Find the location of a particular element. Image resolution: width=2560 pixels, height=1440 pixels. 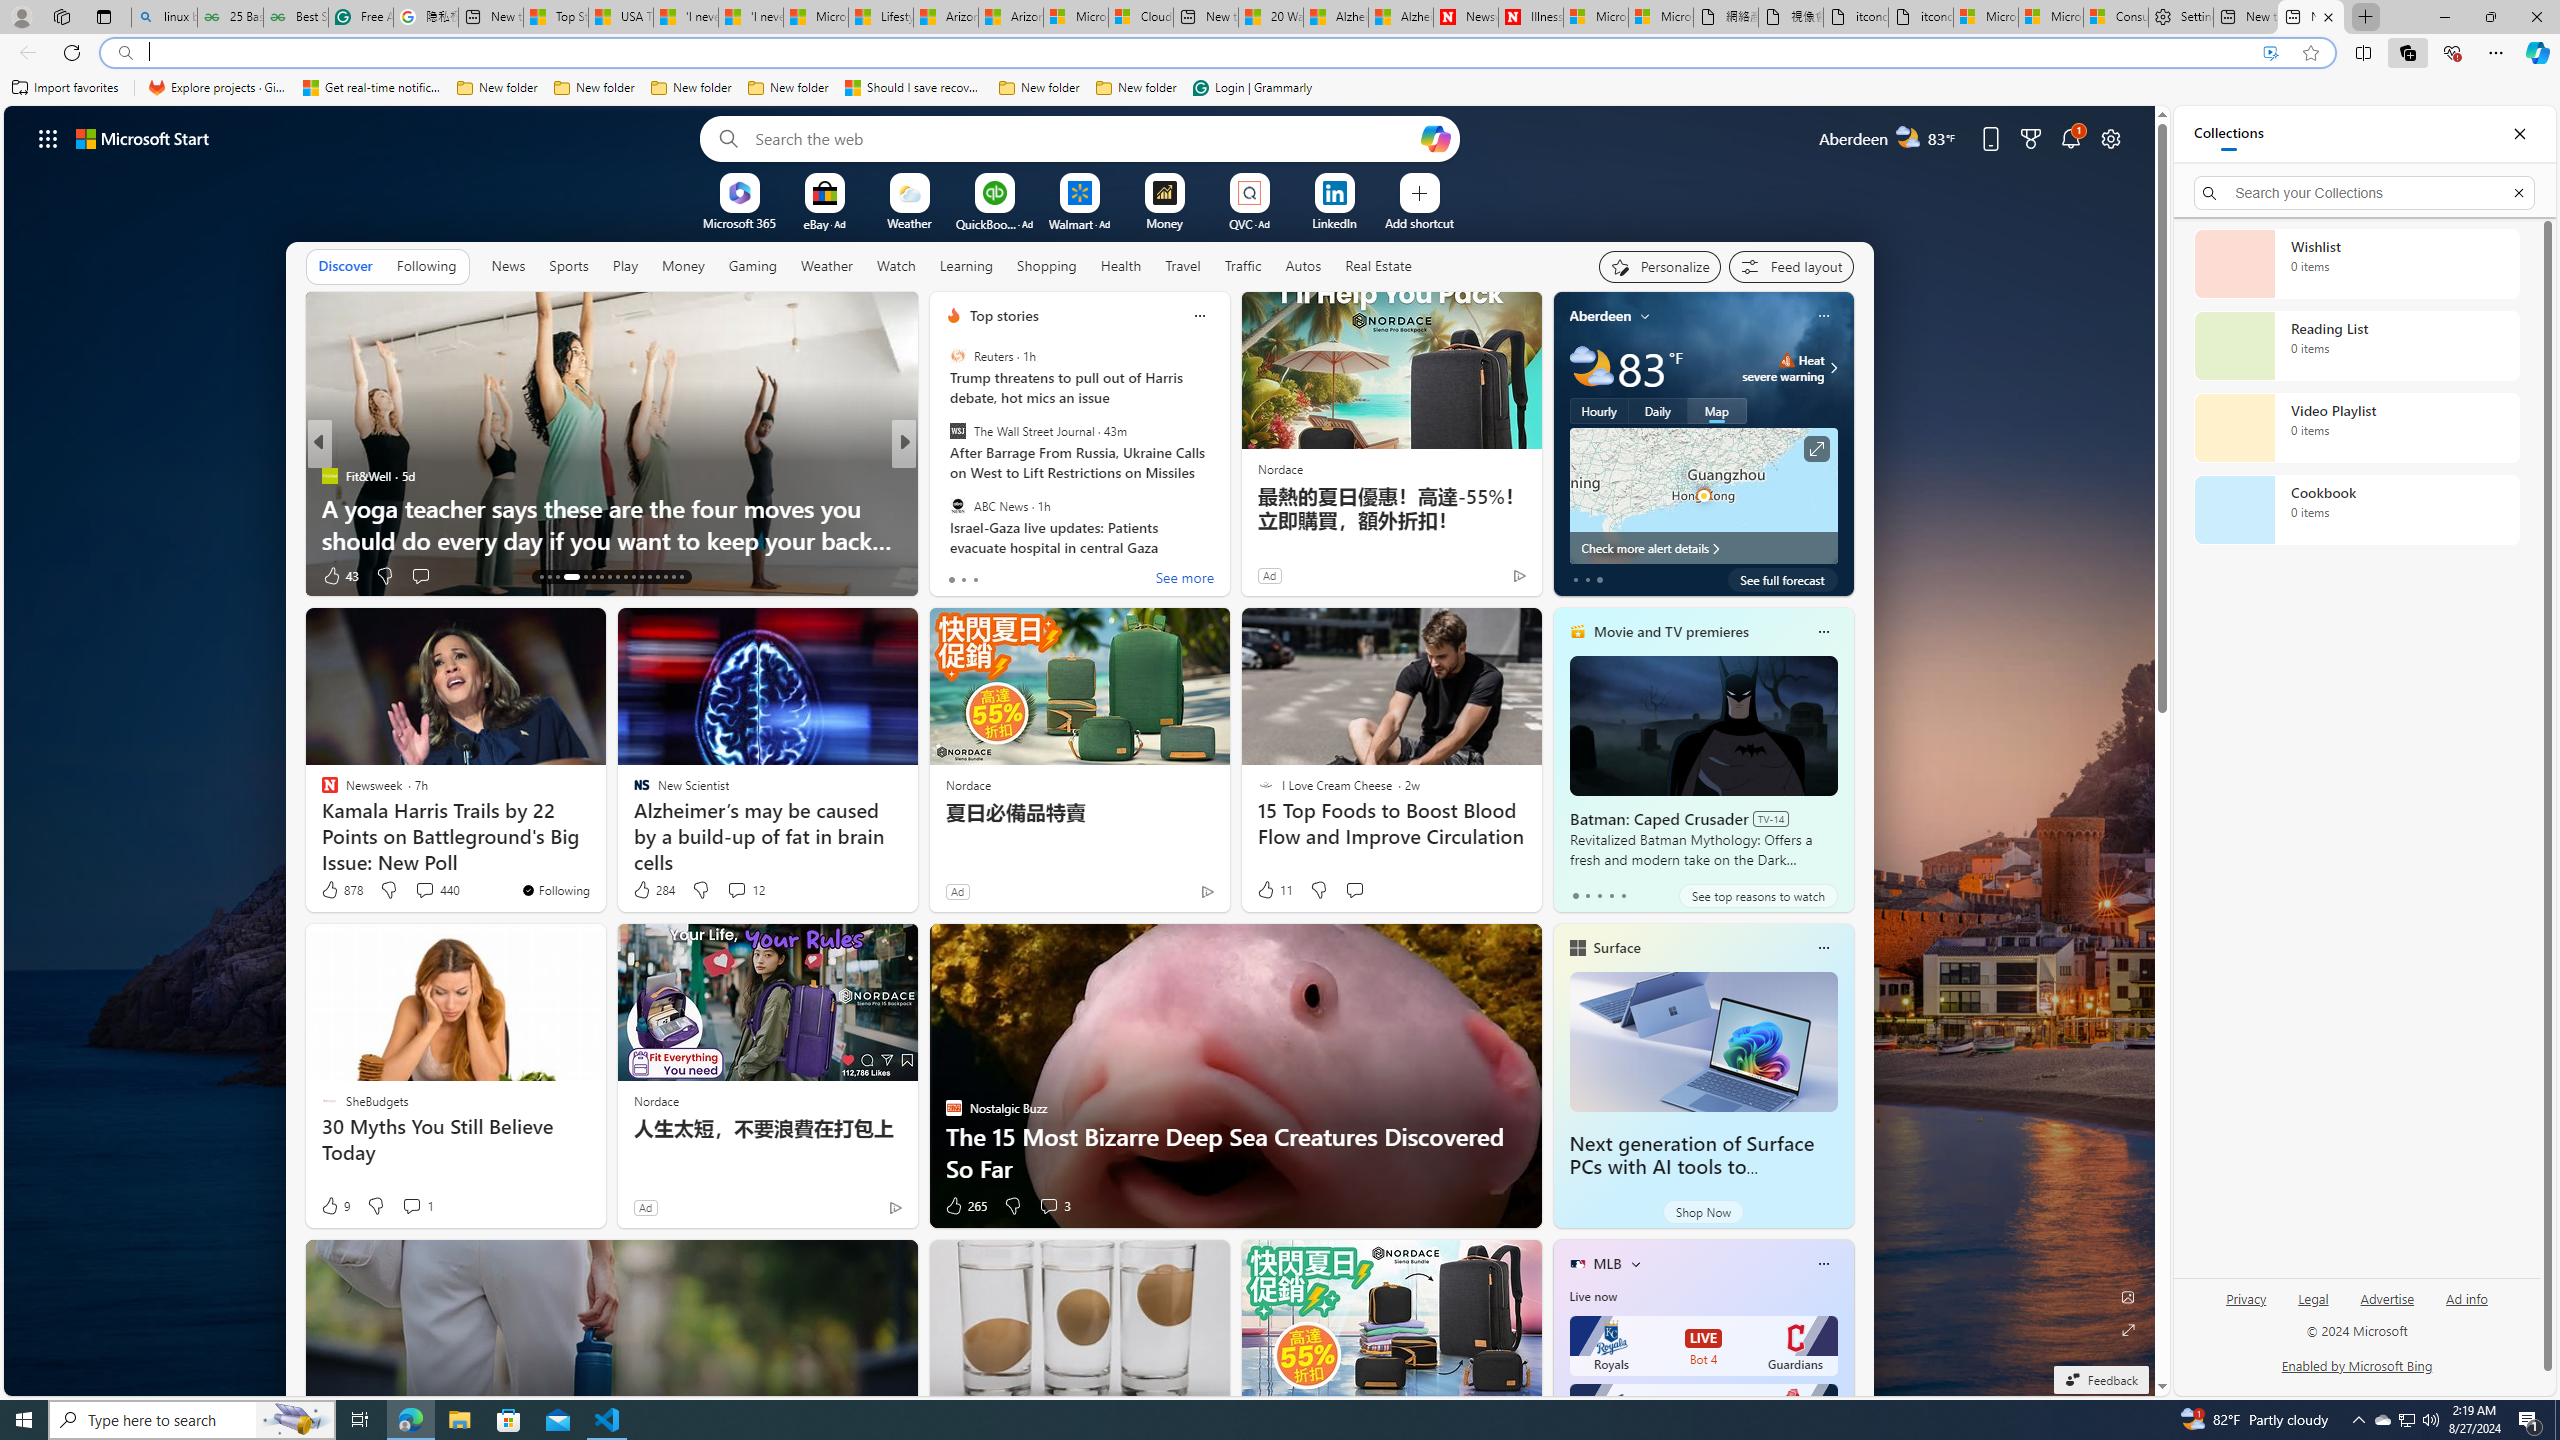

AutomationID: tab-18 is located at coordinates (594, 577).